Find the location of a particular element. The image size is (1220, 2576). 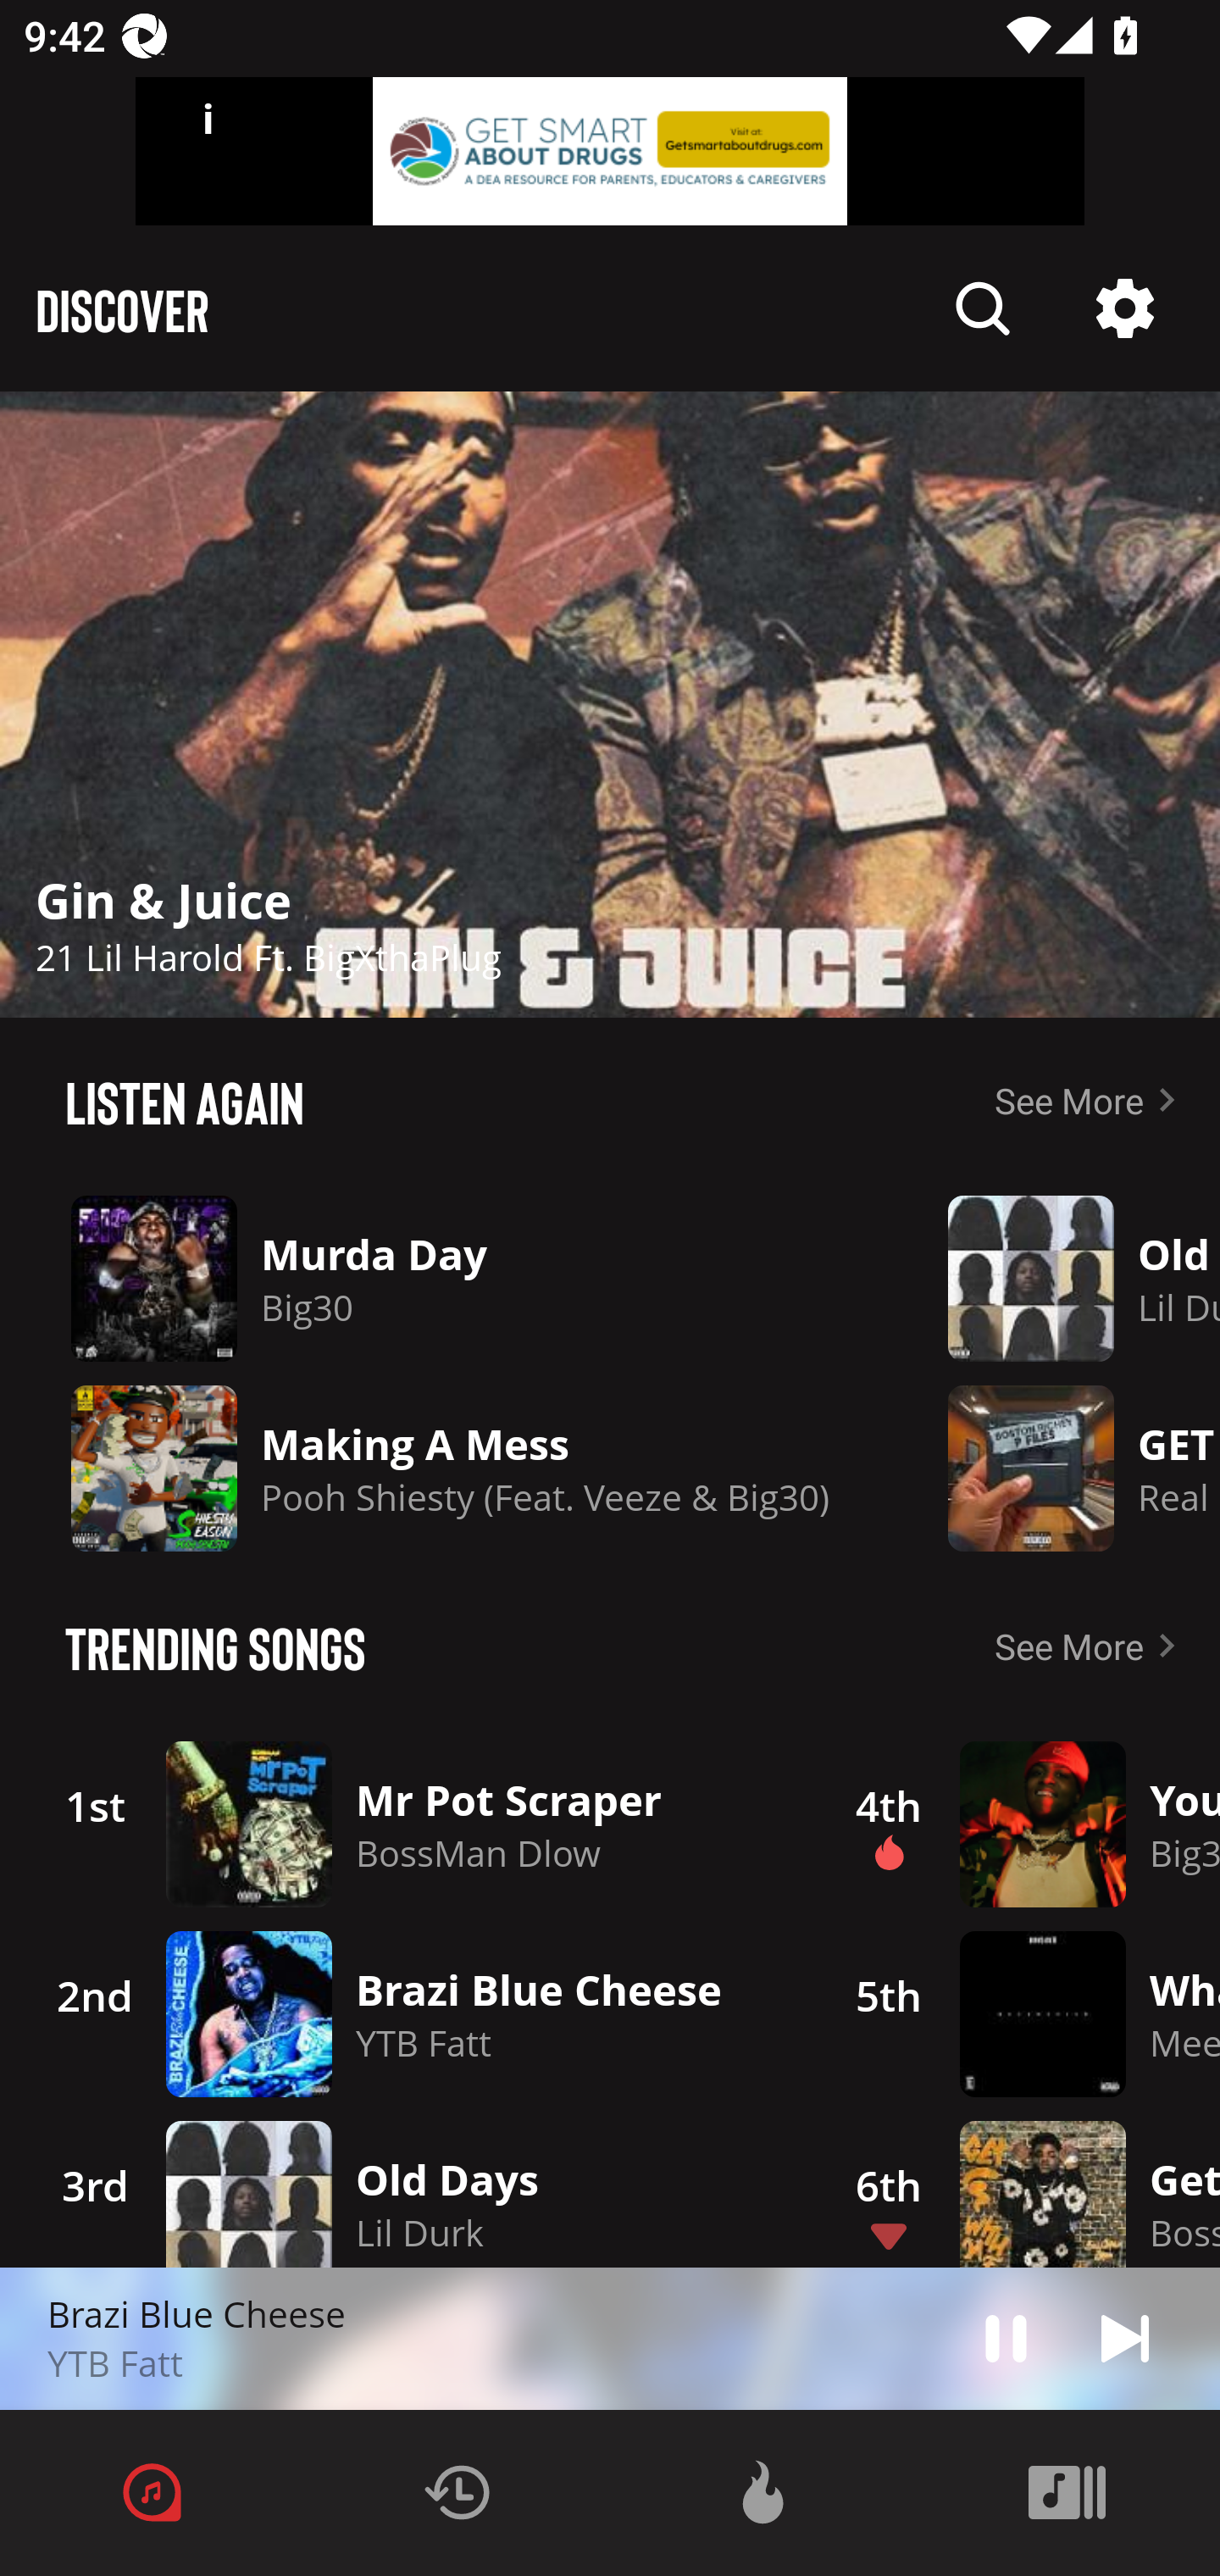

Description is located at coordinates (983, 308).